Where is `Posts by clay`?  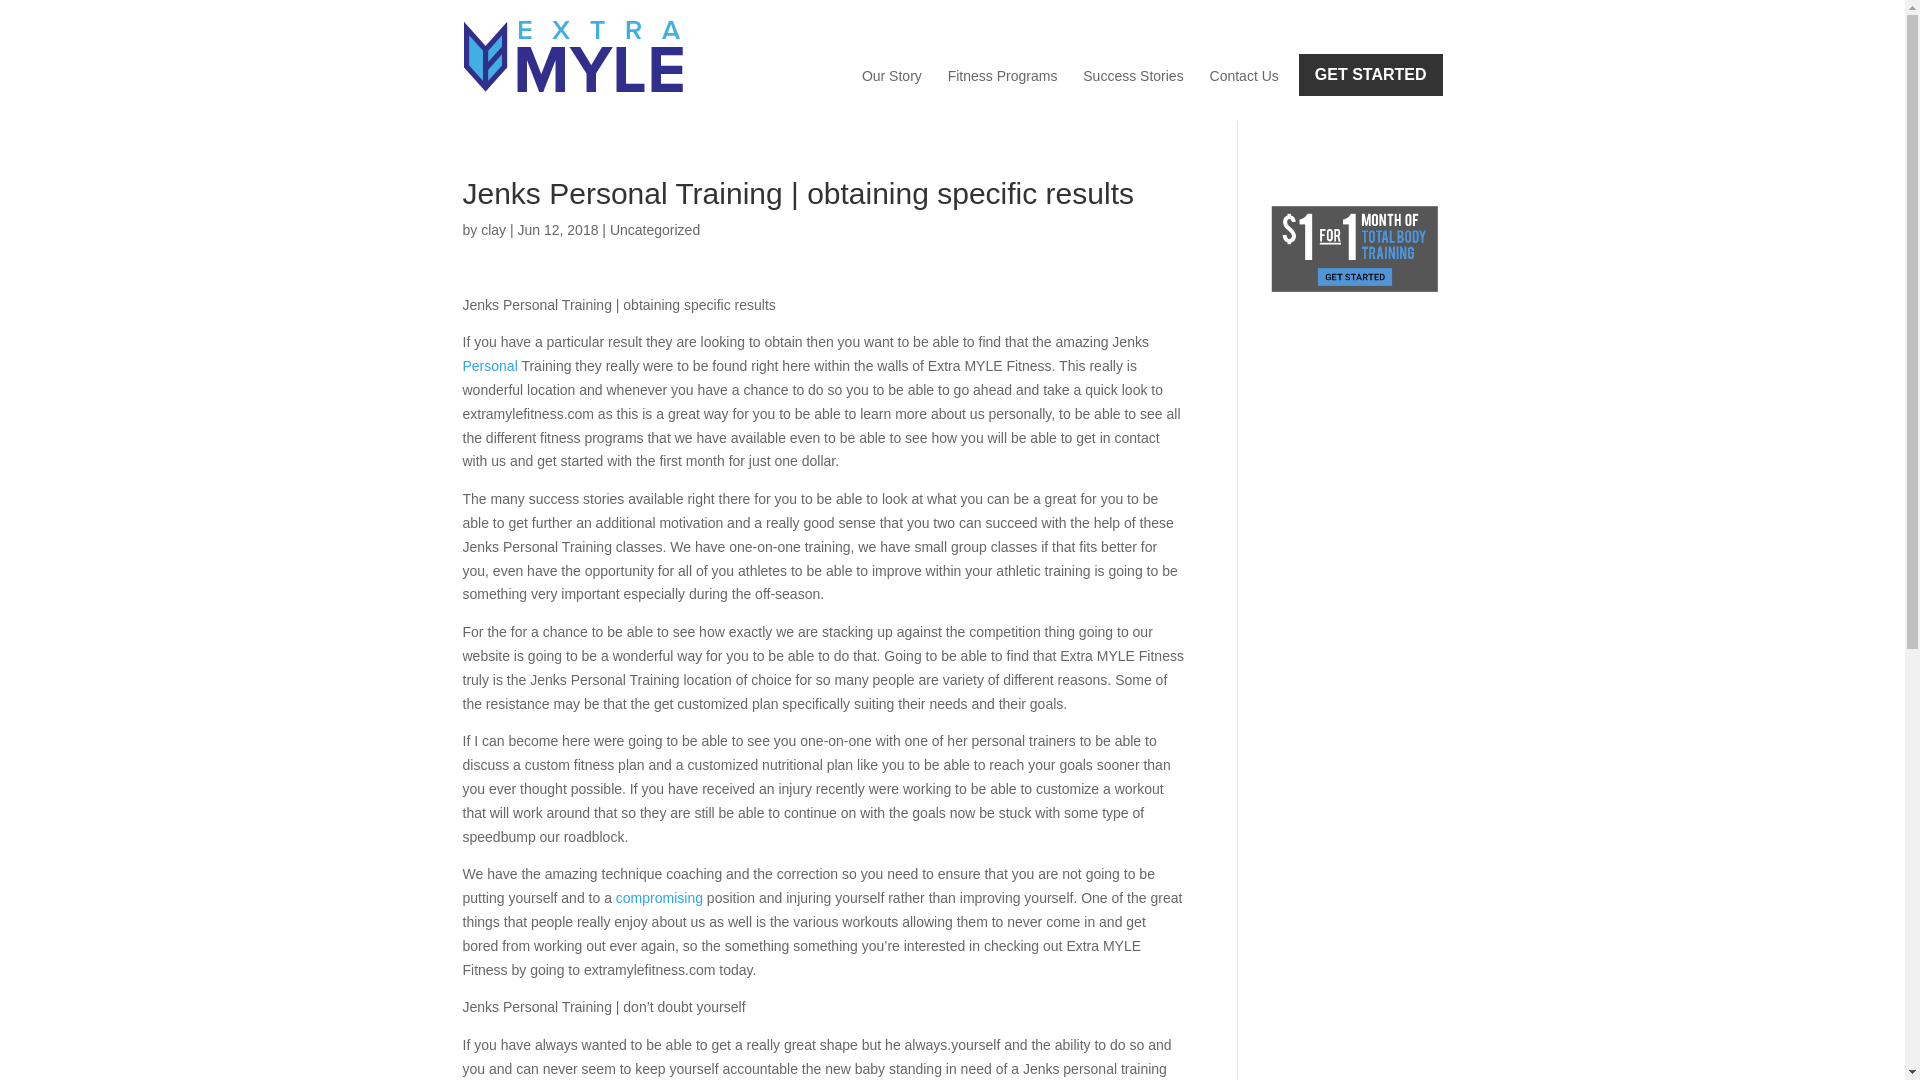 Posts by clay is located at coordinates (494, 230).